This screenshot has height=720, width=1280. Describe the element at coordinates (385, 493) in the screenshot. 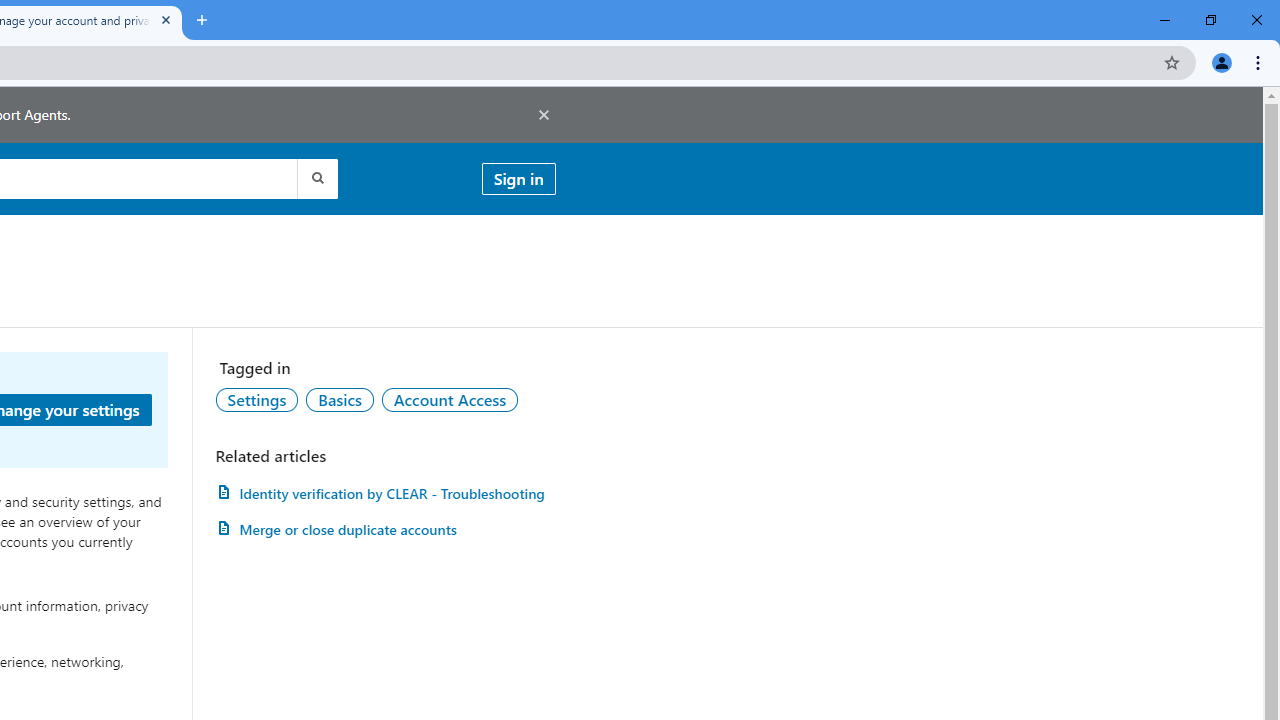

I see `Identity verification by CLEAR - Troubleshooting` at that location.